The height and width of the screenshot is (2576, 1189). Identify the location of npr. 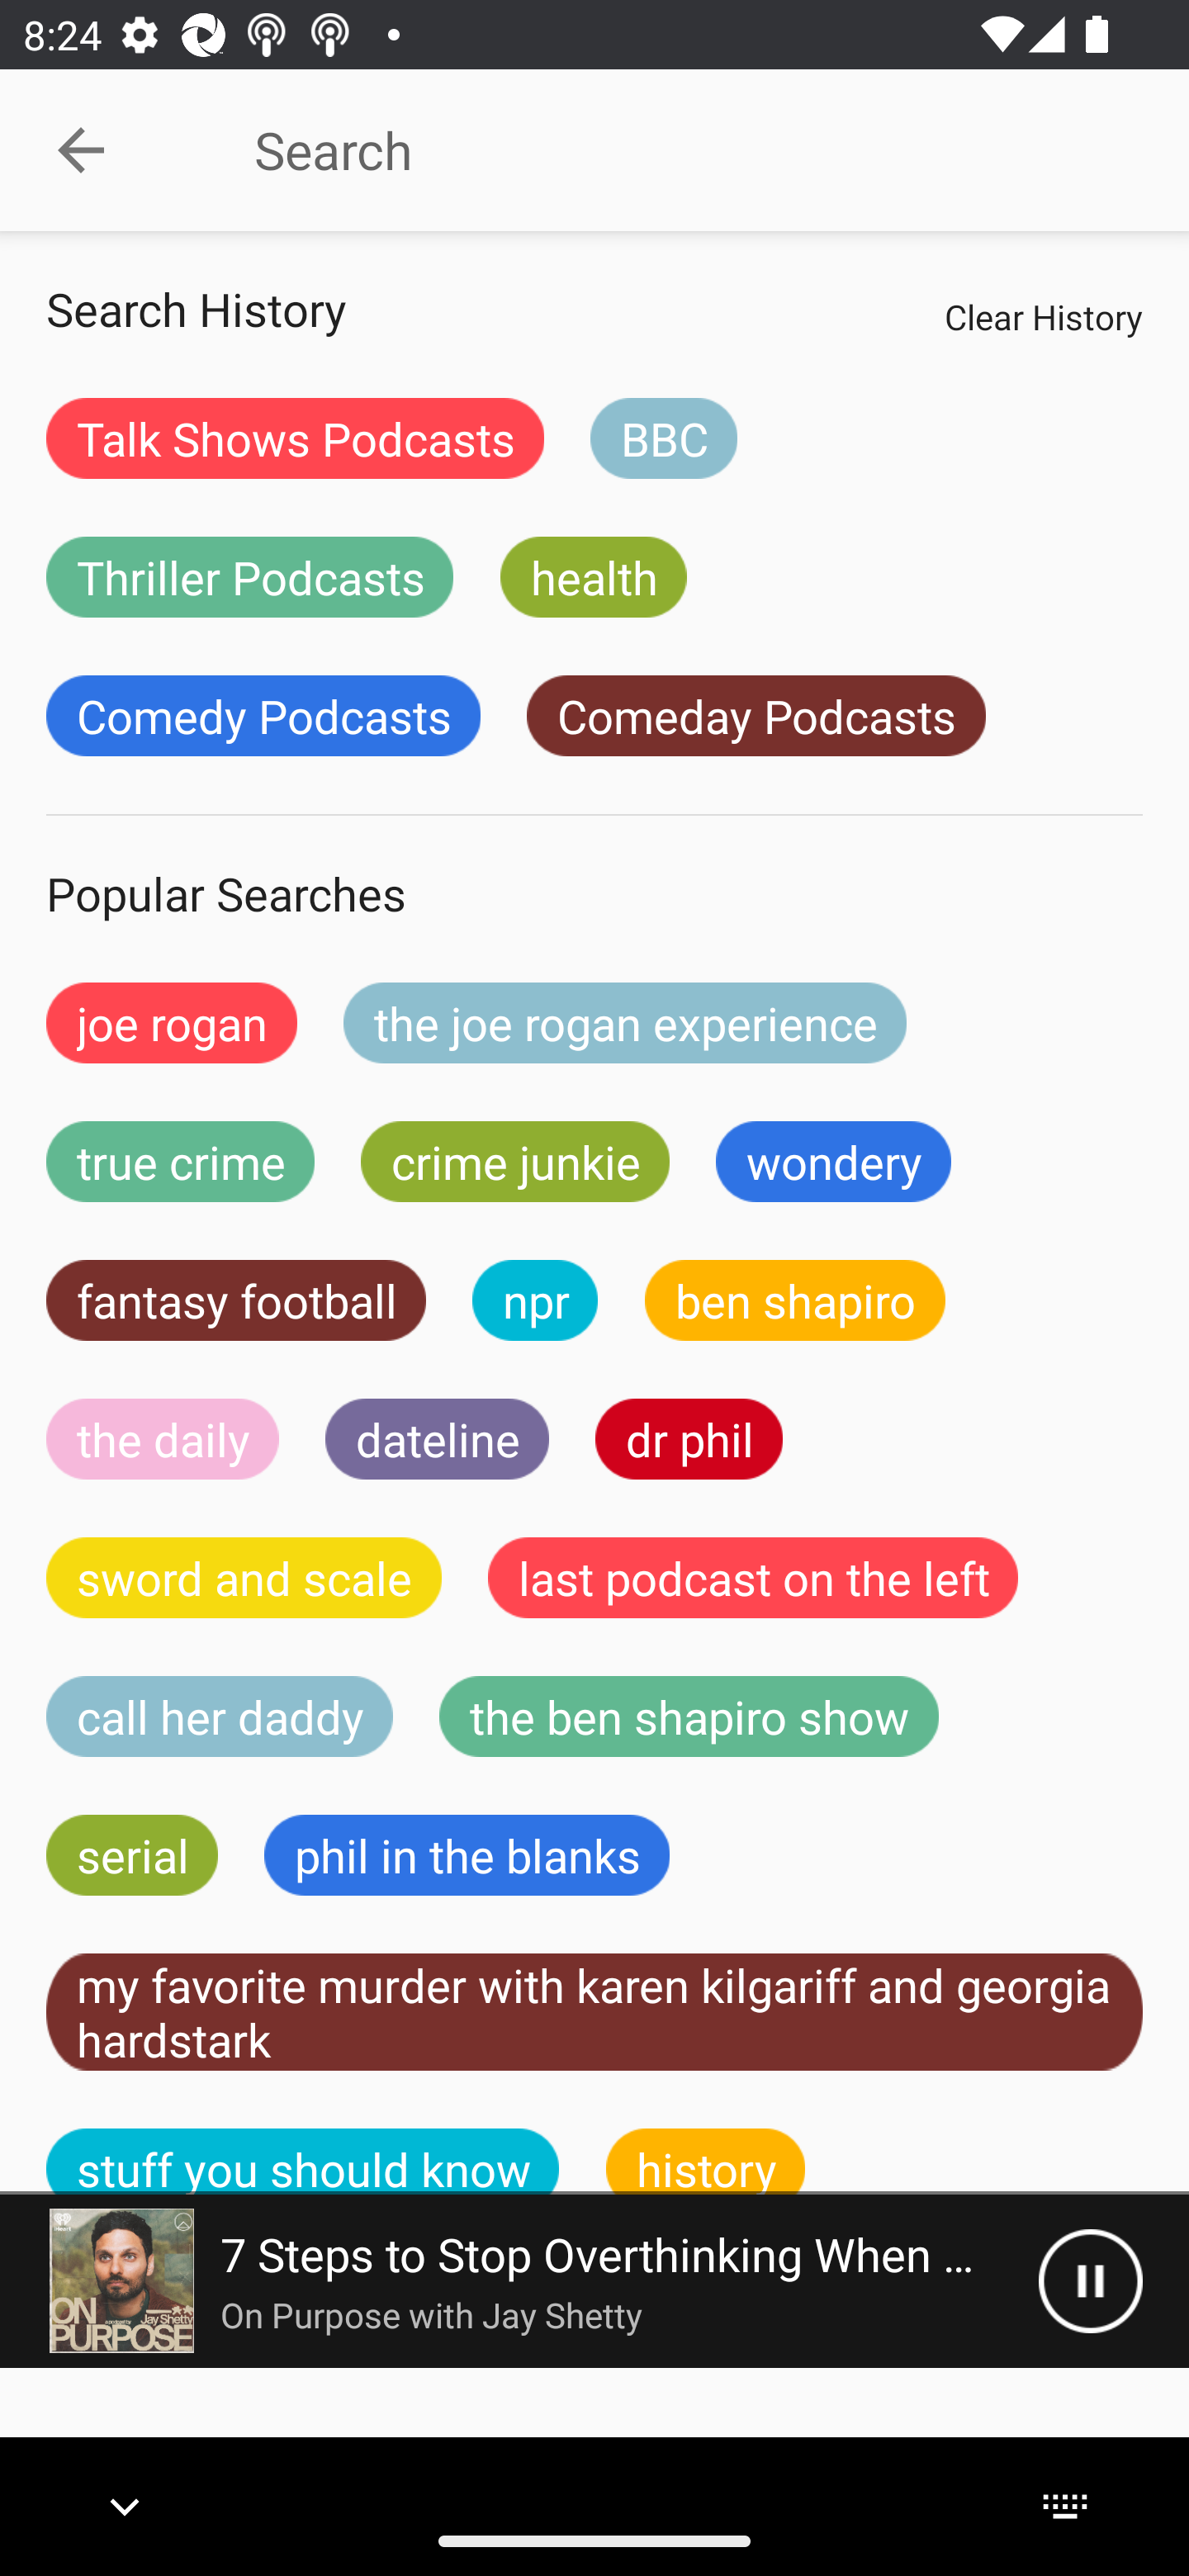
(535, 1300).